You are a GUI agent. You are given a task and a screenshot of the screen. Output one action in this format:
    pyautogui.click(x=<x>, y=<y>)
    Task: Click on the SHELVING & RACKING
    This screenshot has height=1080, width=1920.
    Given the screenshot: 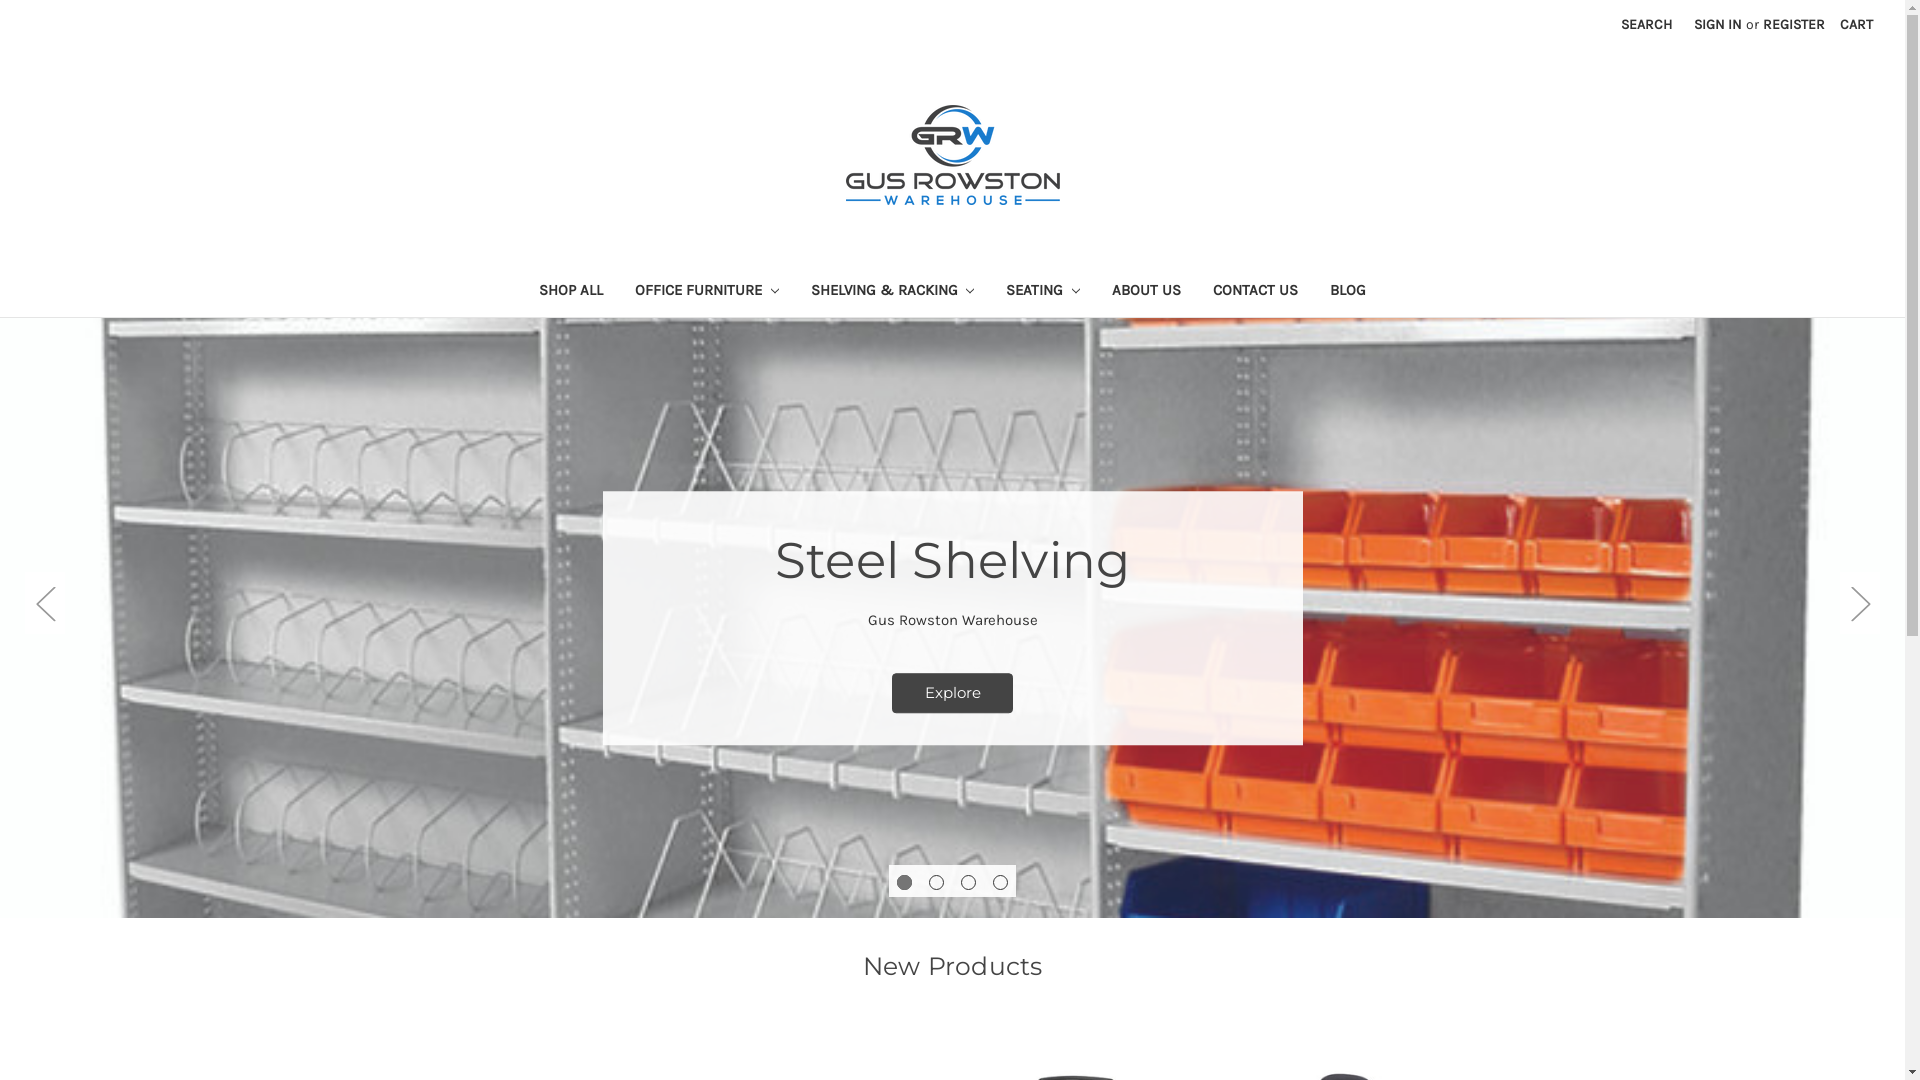 What is the action you would take?
    pyautogui.click(x=892, y=292)
    